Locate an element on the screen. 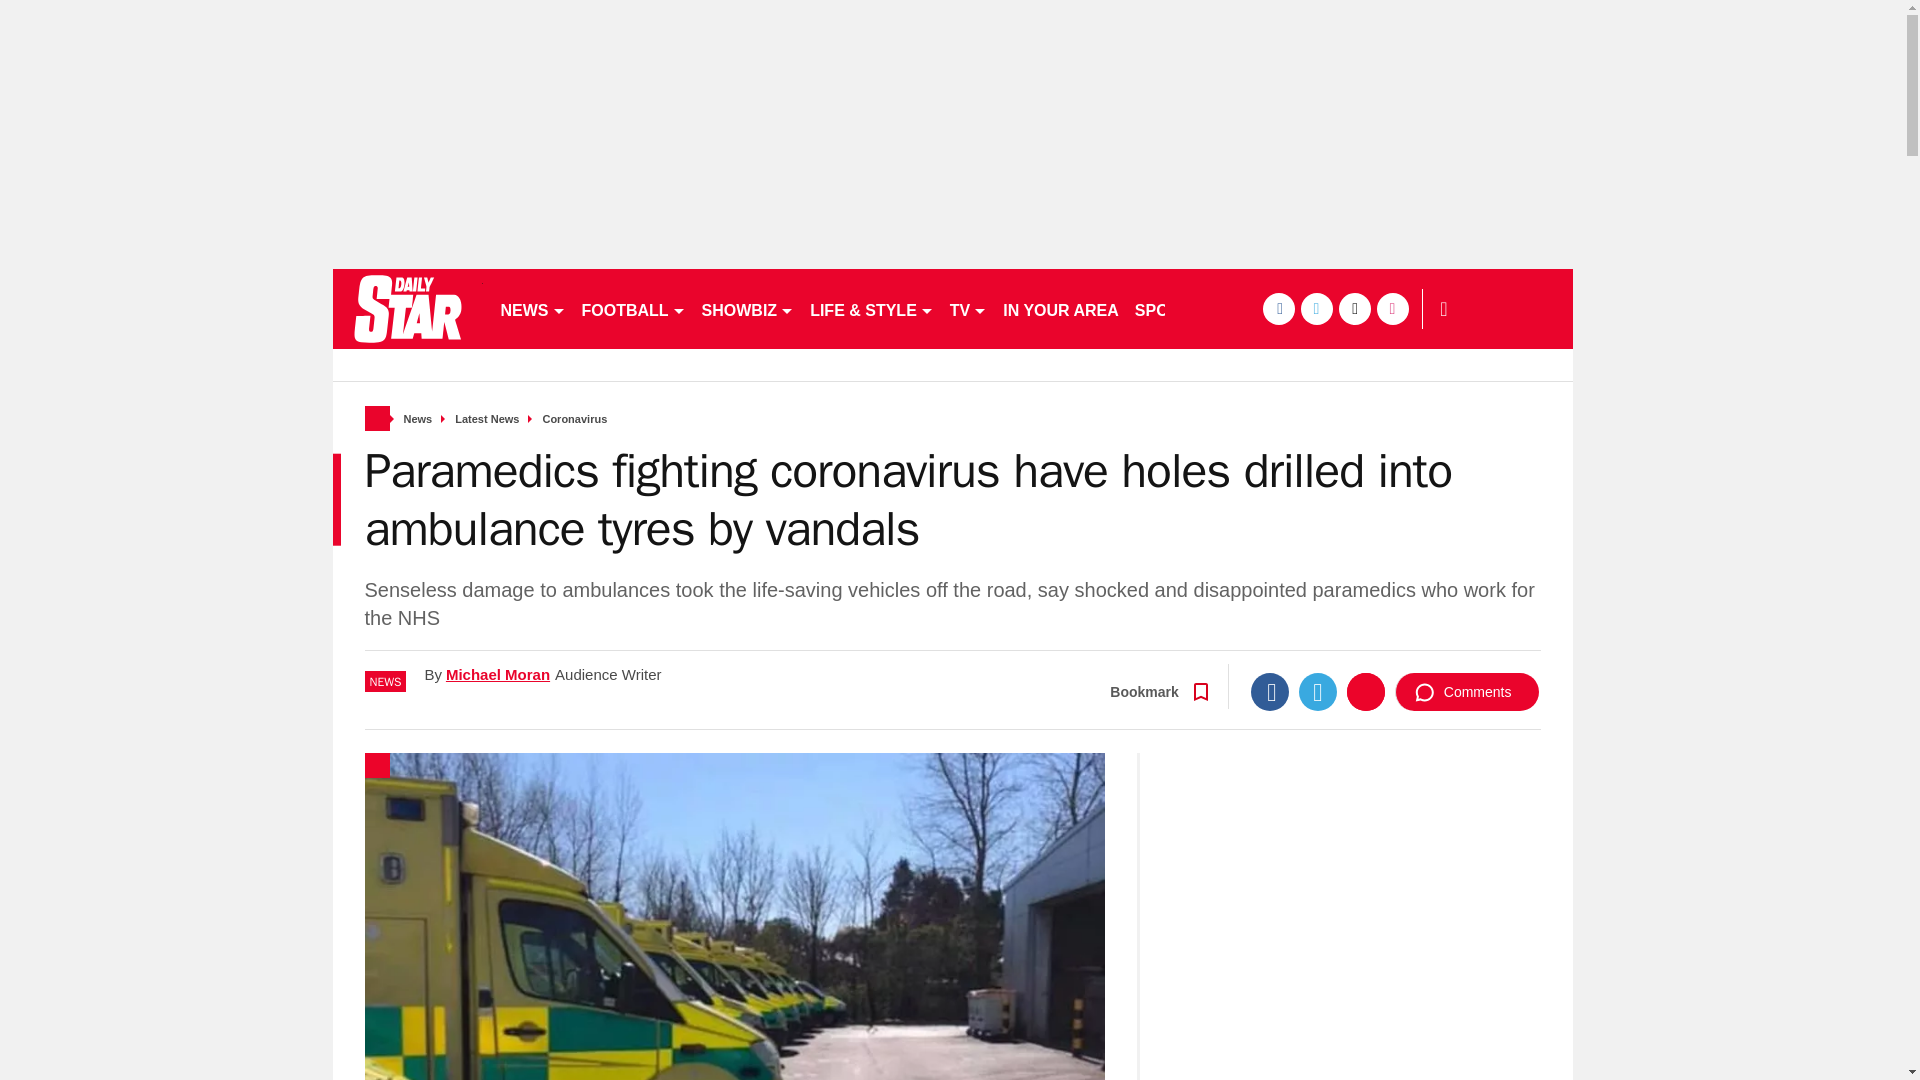 The height and width of the screenshot is (1080, 1920). dailystar is located at coordinates (406, 308).